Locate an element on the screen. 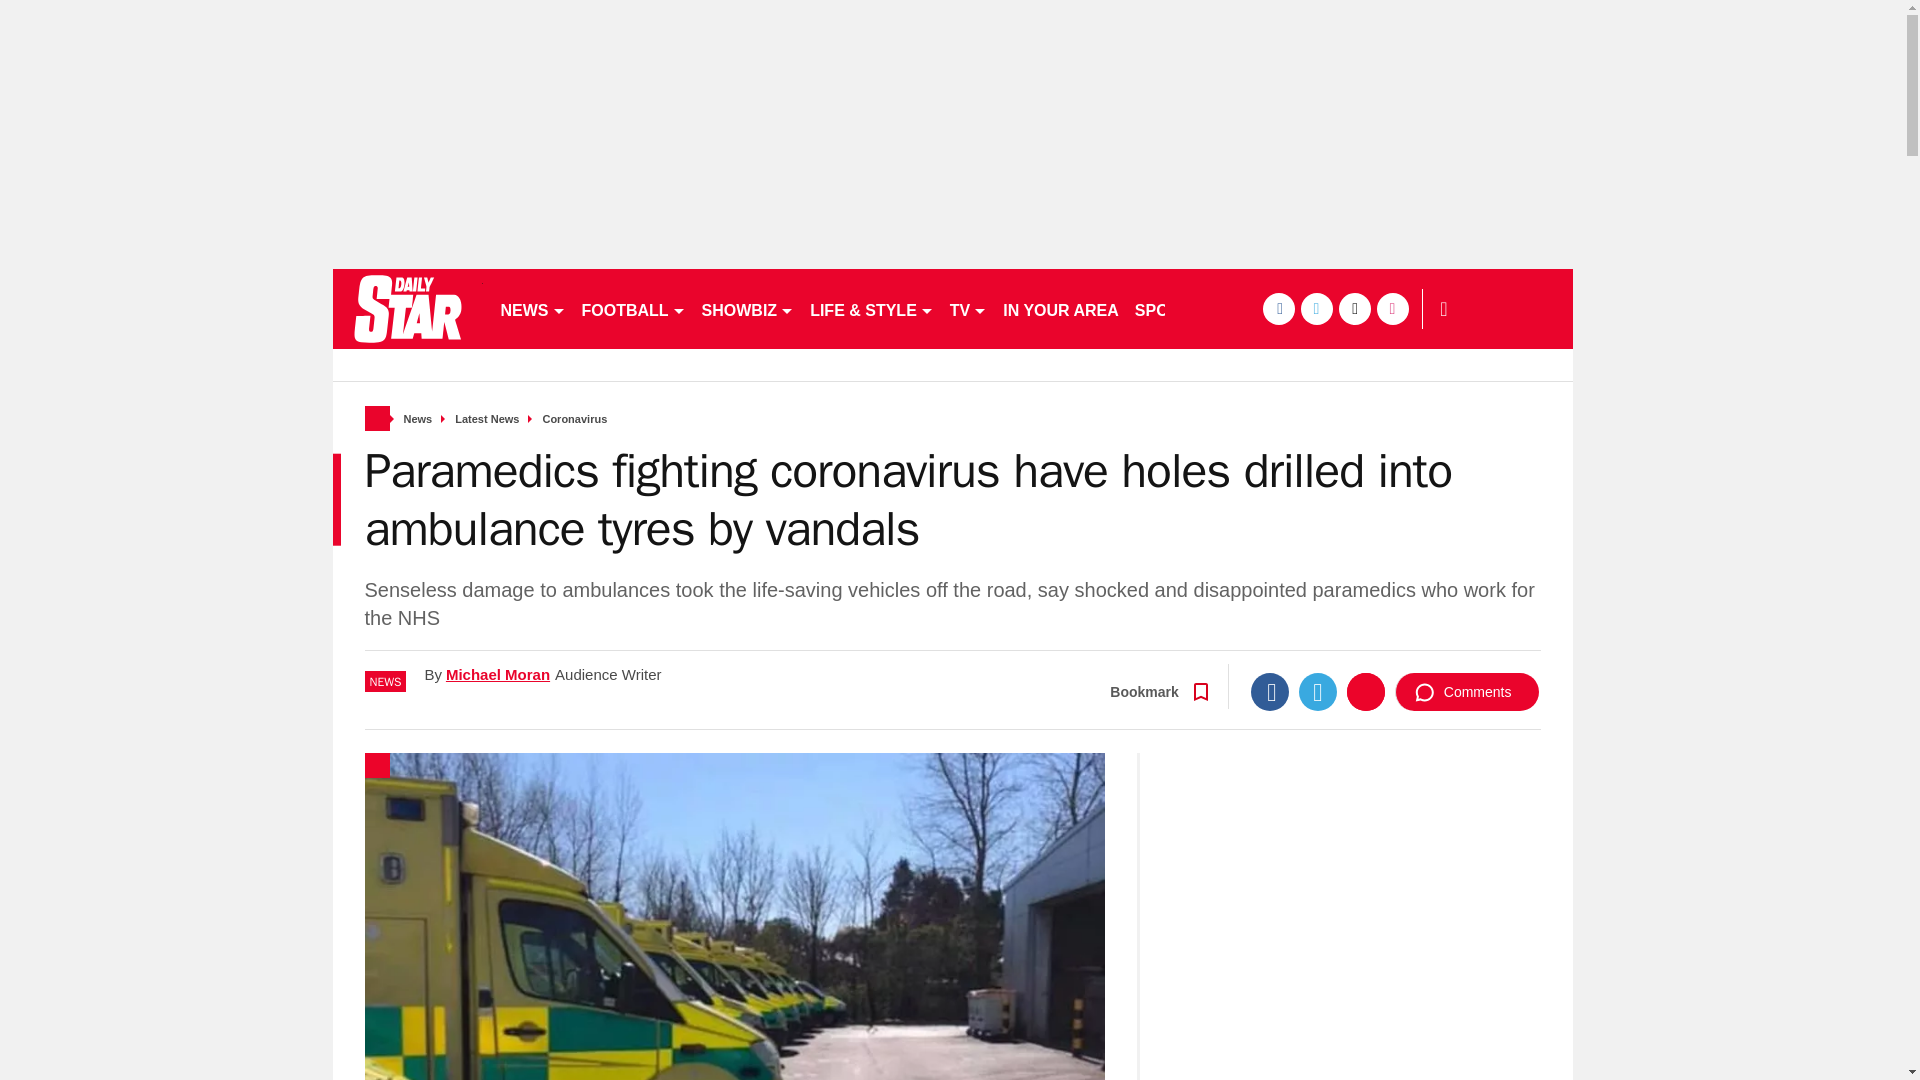 The height and width of the screenshot is (1080, 1920). dailystar is located at coordinates (406, 308).